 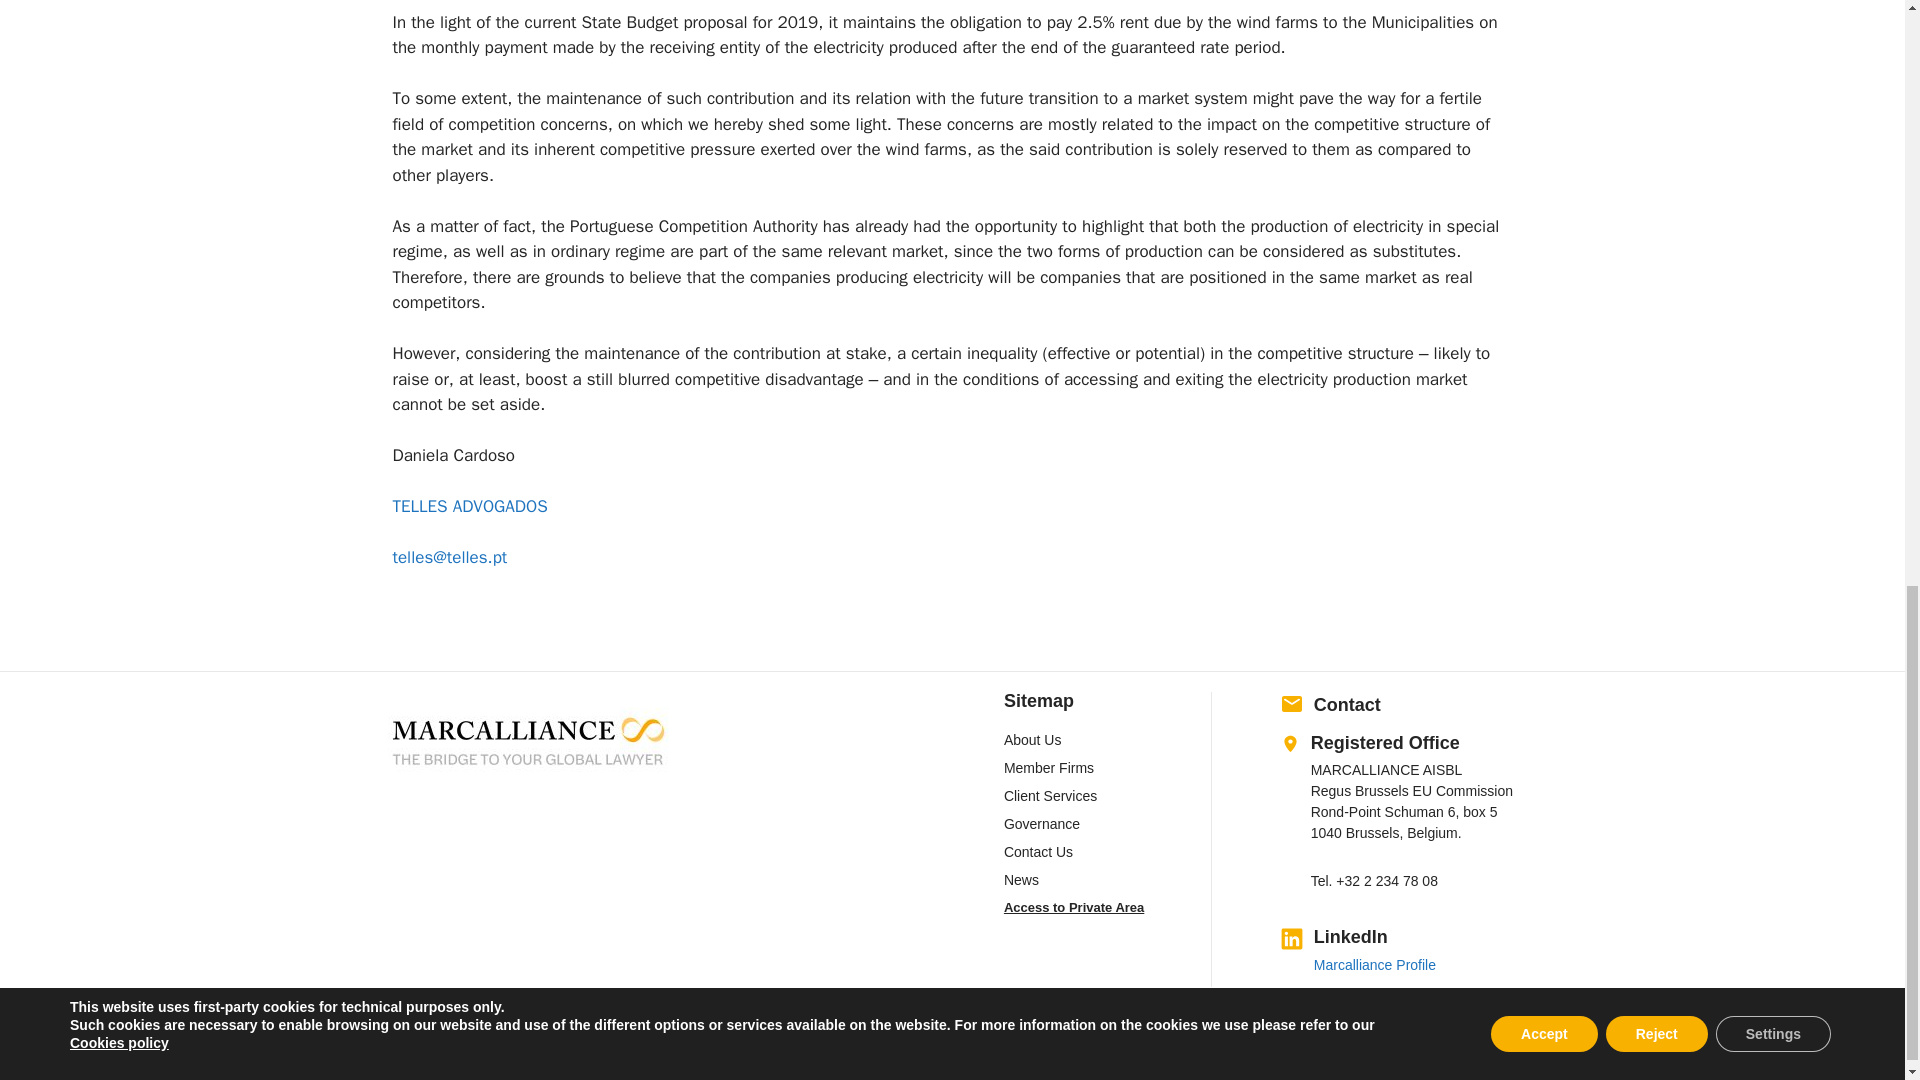 What do you see at coordinates (1021, 880) in the screenshot?
I see `News` at bounding box center [1021, 880].